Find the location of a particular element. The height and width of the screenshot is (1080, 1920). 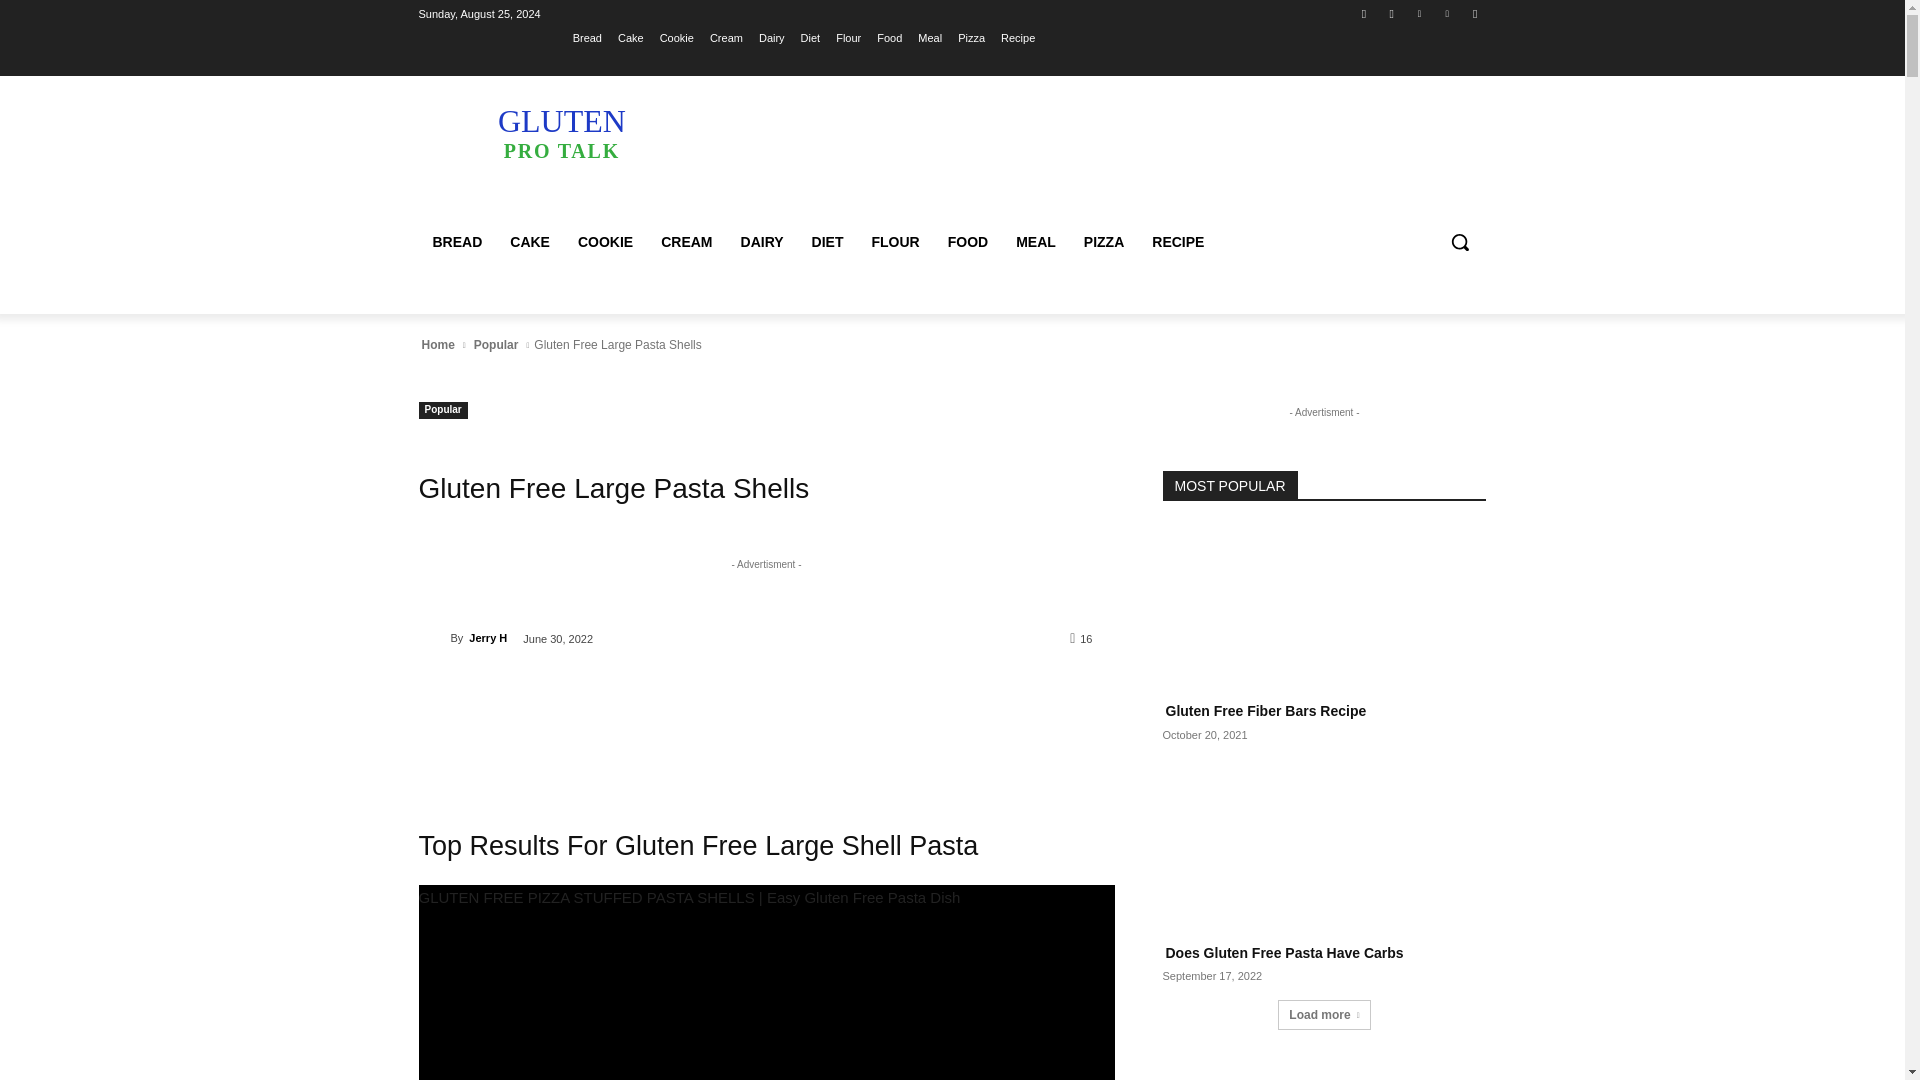

Vimeo is located at coordinates (1448, 13).